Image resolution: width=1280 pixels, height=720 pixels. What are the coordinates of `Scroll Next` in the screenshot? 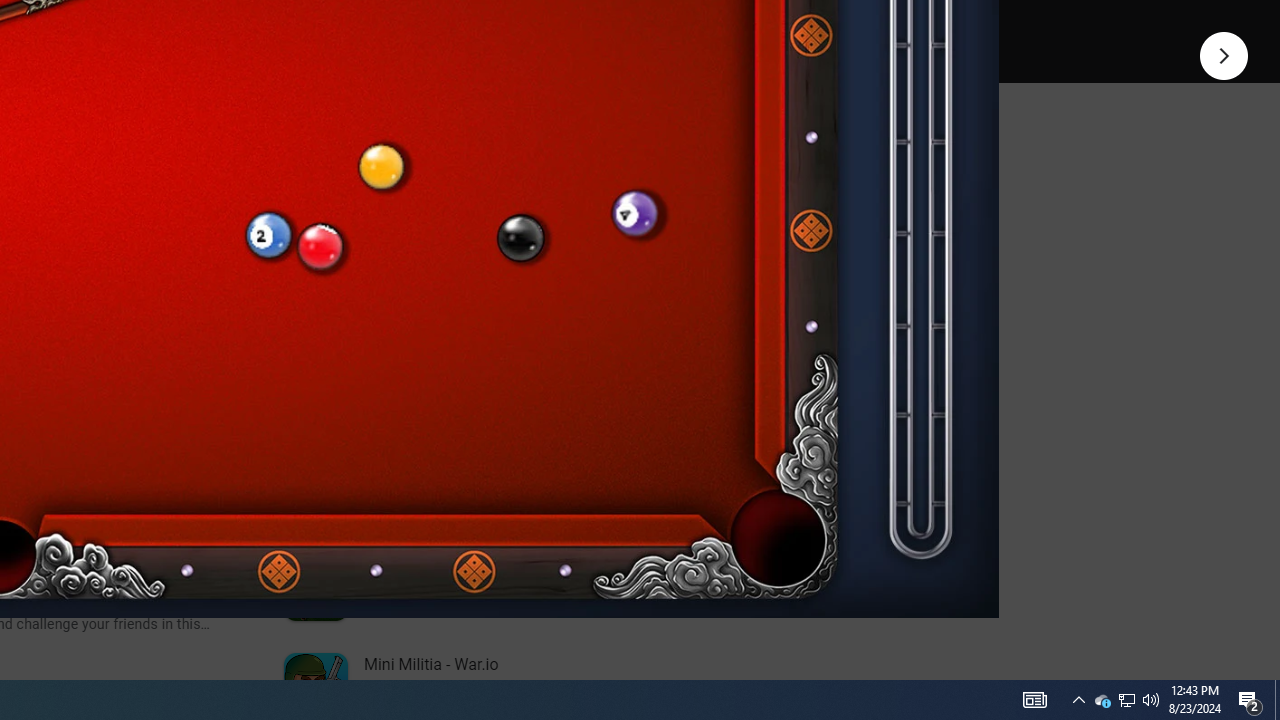 It's located at (212, 272).